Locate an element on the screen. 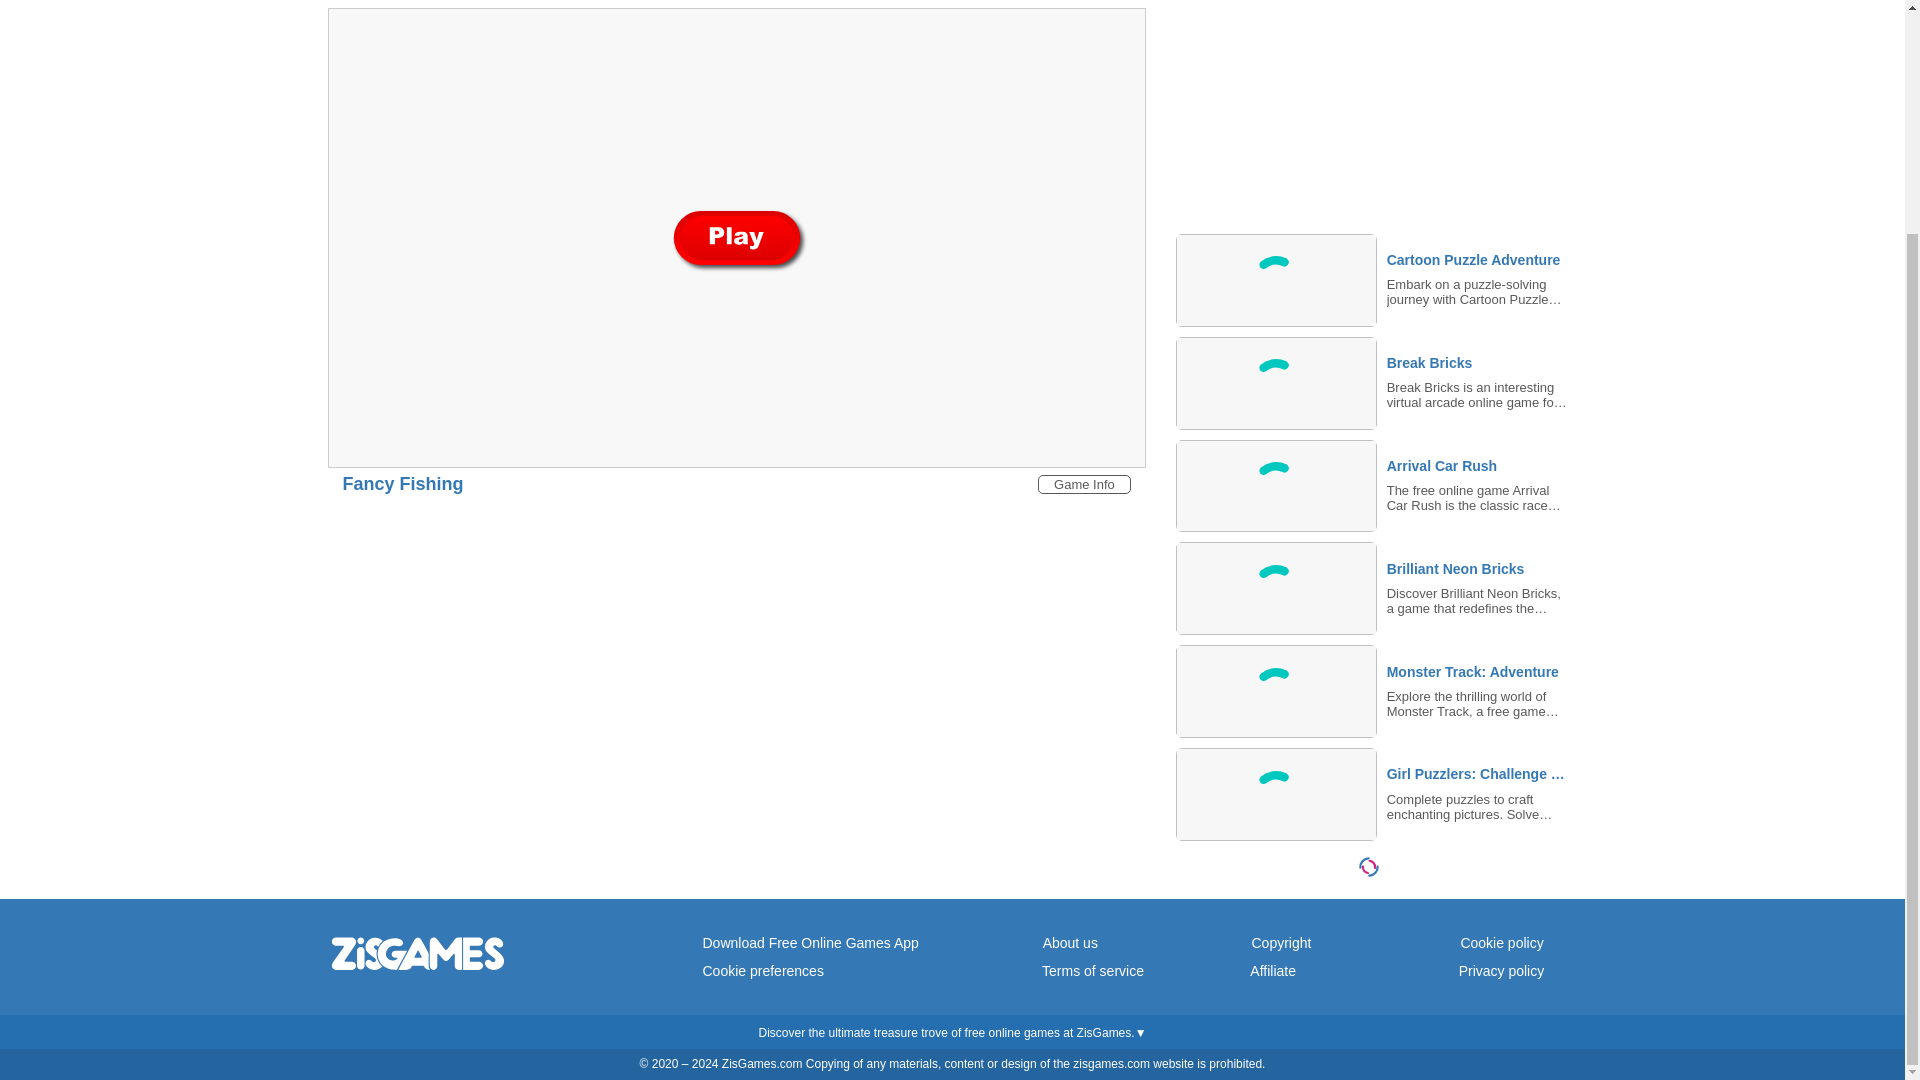  Affiliate is located at coordinates (1272, 970).